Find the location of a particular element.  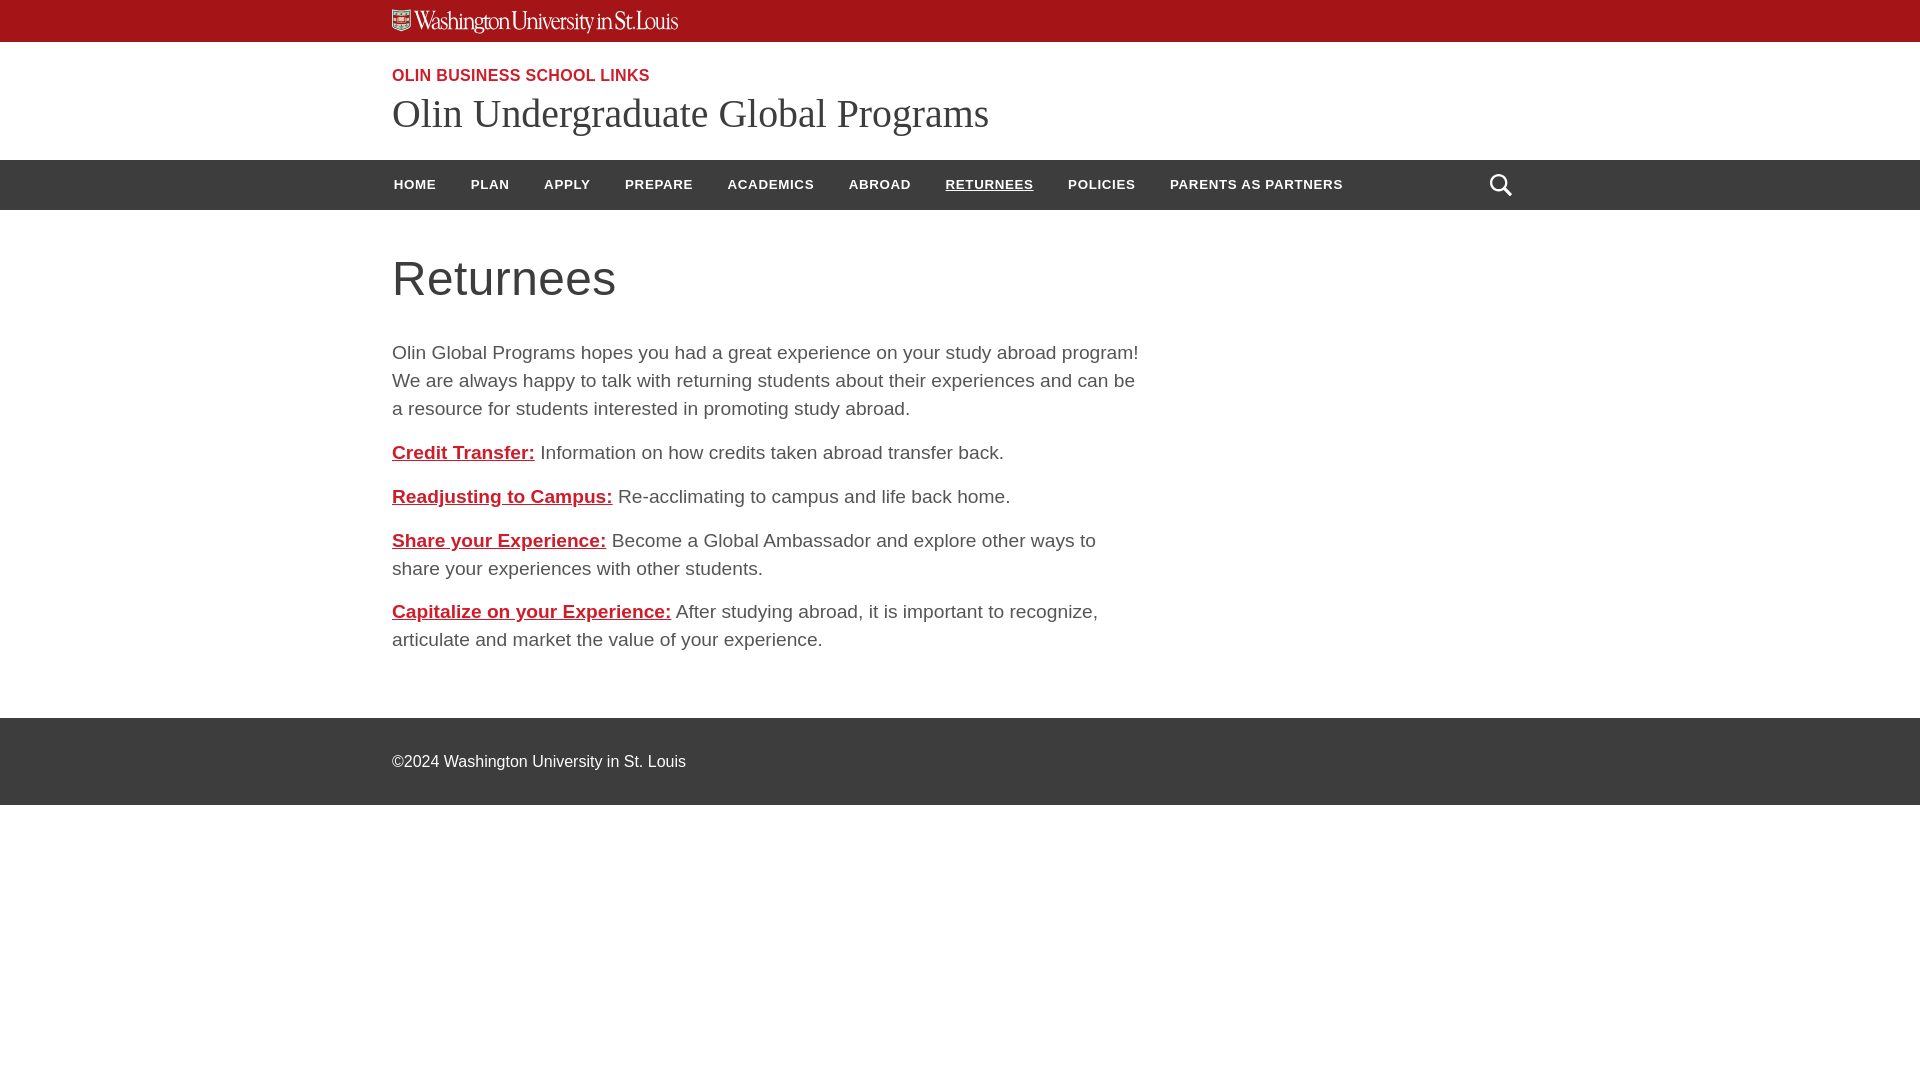

OLIN BUSINESS SCHOOL LINKS is located at coordinates (520, 75).